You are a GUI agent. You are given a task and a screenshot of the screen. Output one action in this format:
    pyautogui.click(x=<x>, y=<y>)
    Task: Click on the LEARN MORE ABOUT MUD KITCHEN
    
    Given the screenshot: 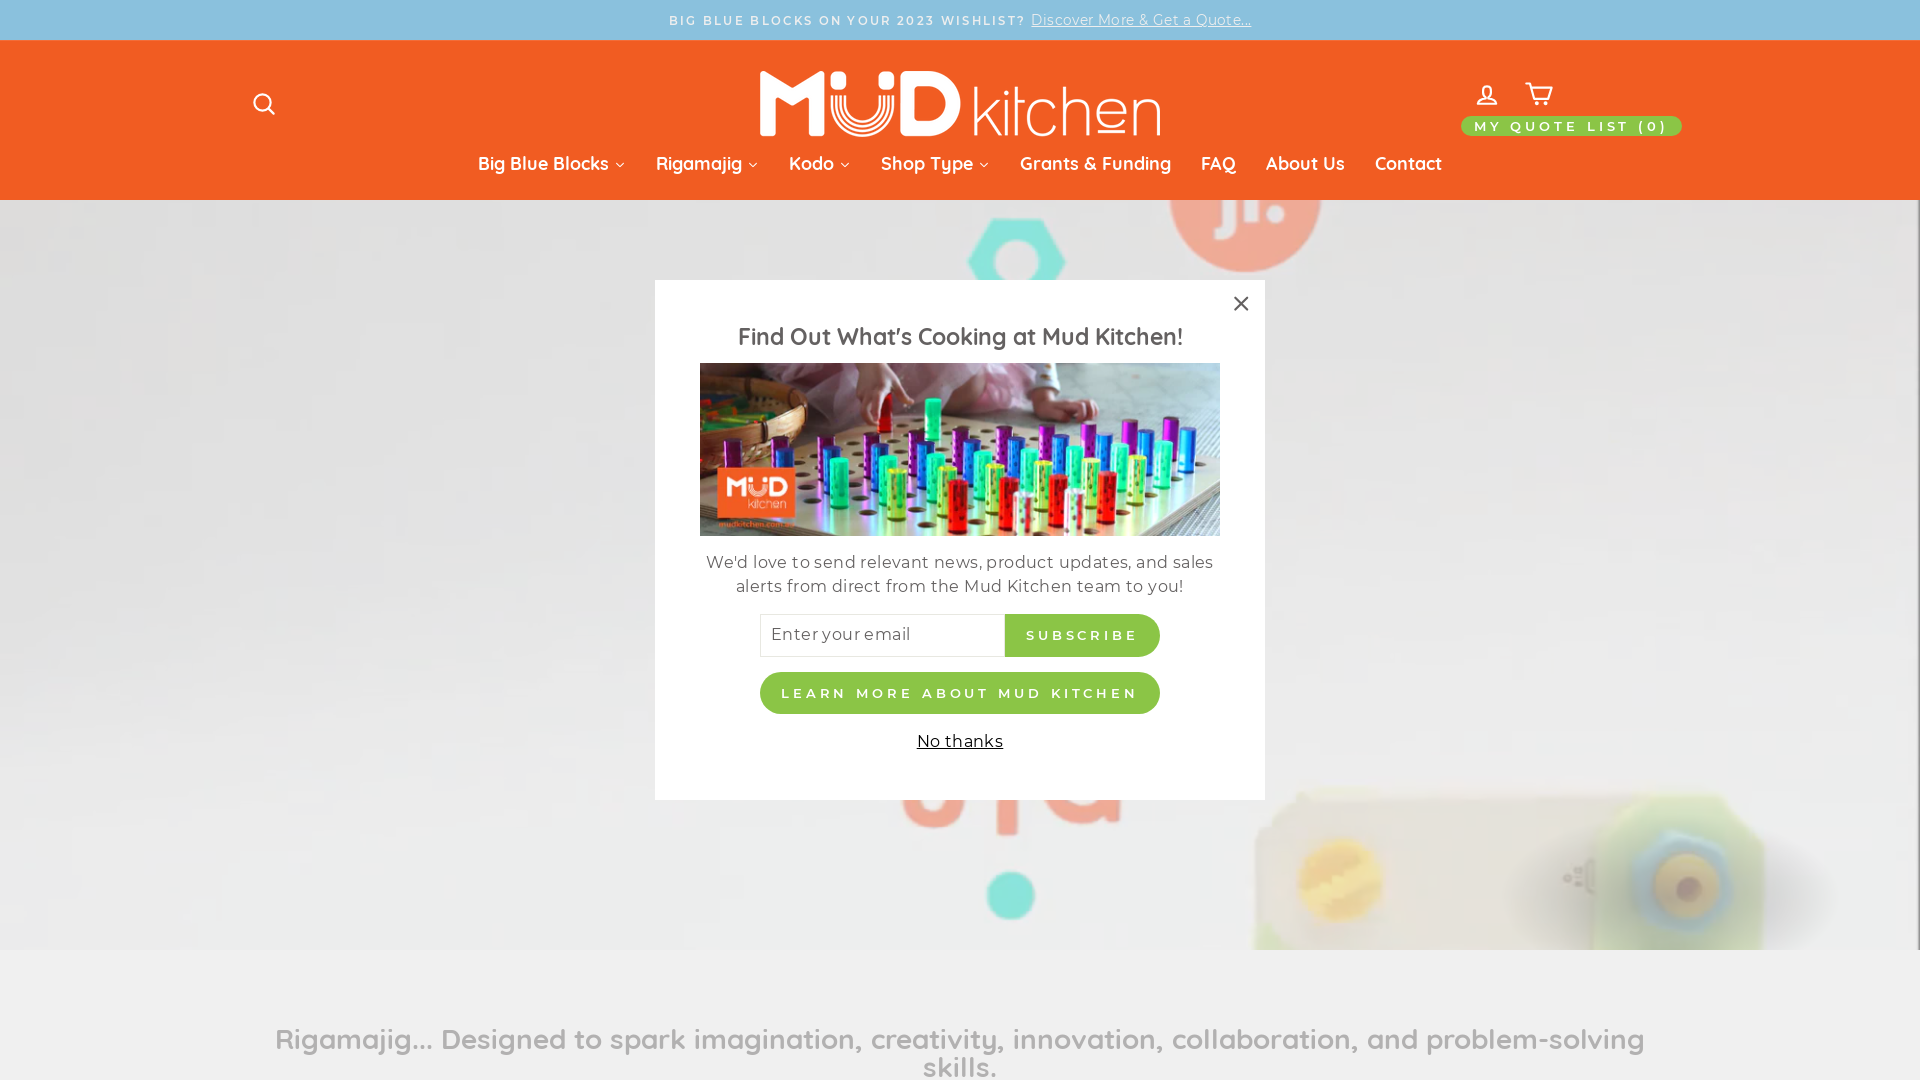 What is the action you would take?
    pyautogui.click(x=960, y=693)
    